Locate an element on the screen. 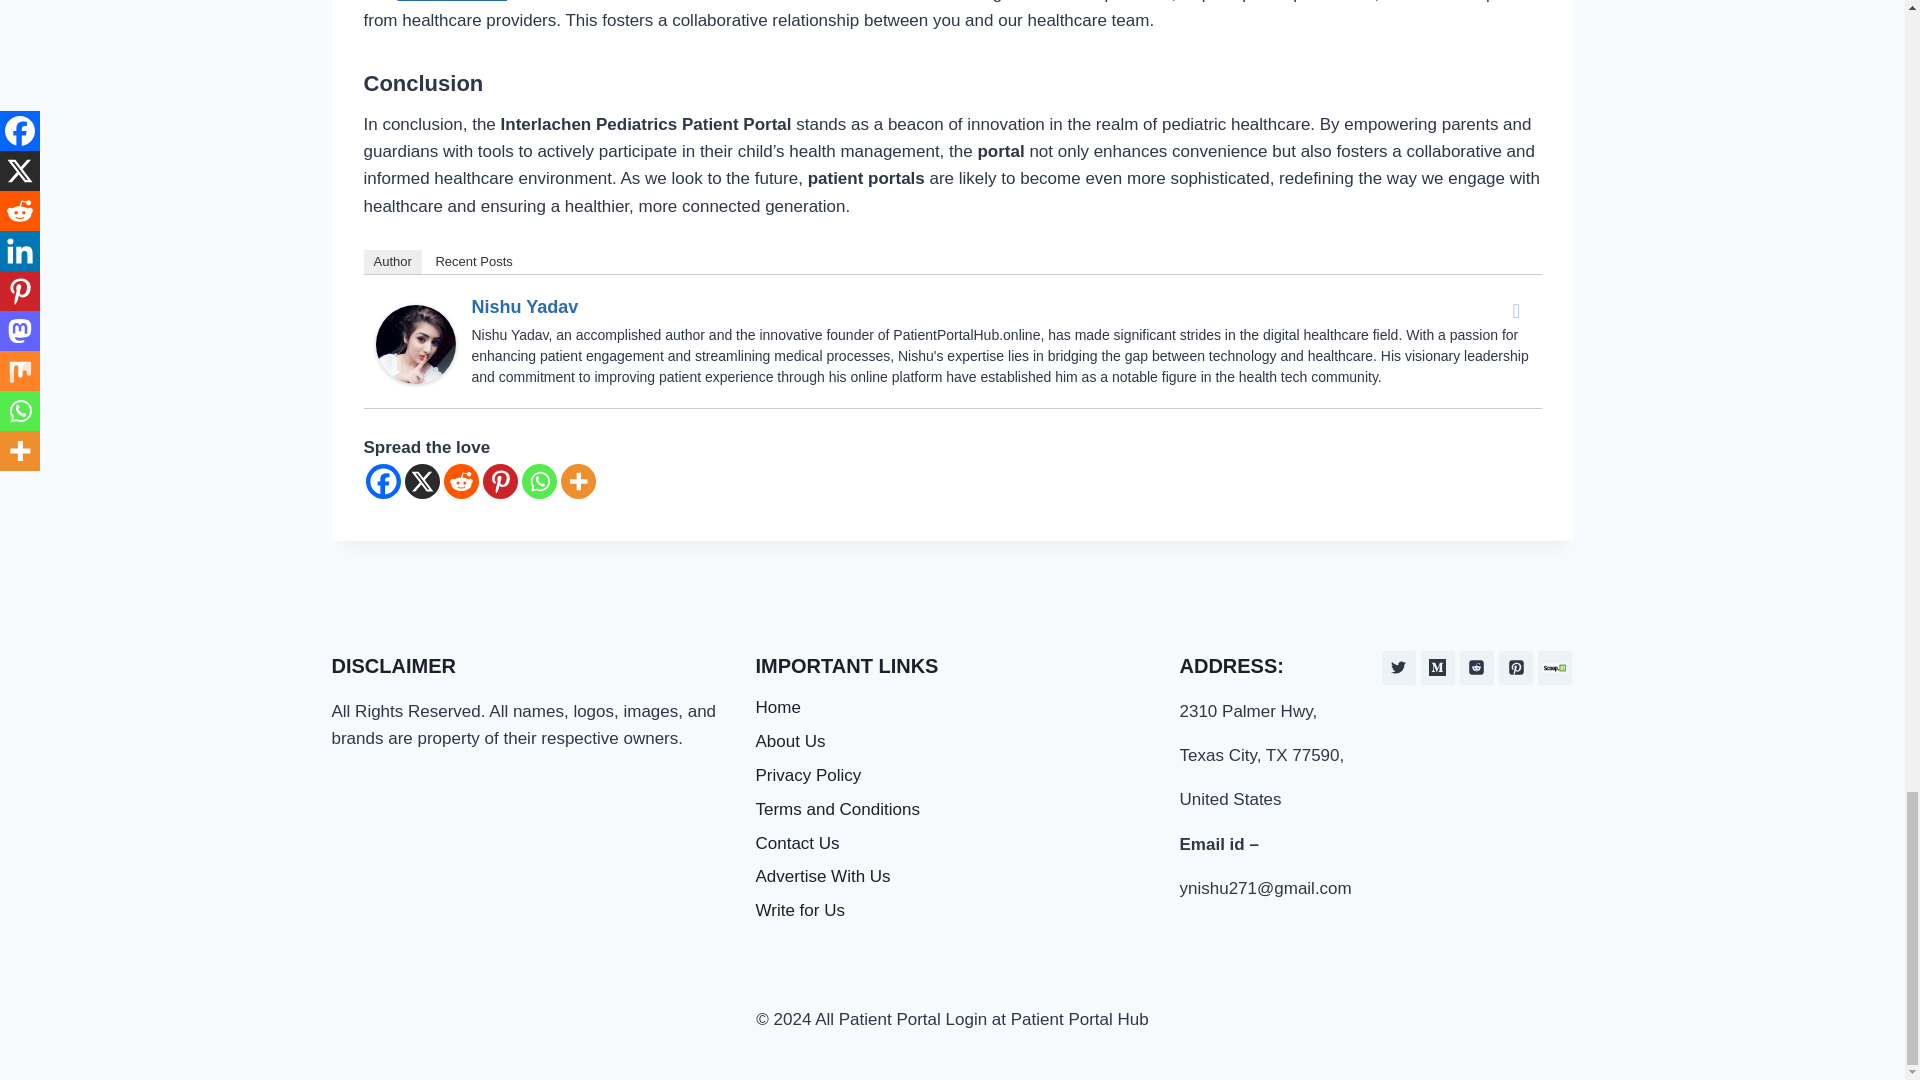 The height and width of the screenshot is (1080, 1920). Author is located at coordinates (393, 262).